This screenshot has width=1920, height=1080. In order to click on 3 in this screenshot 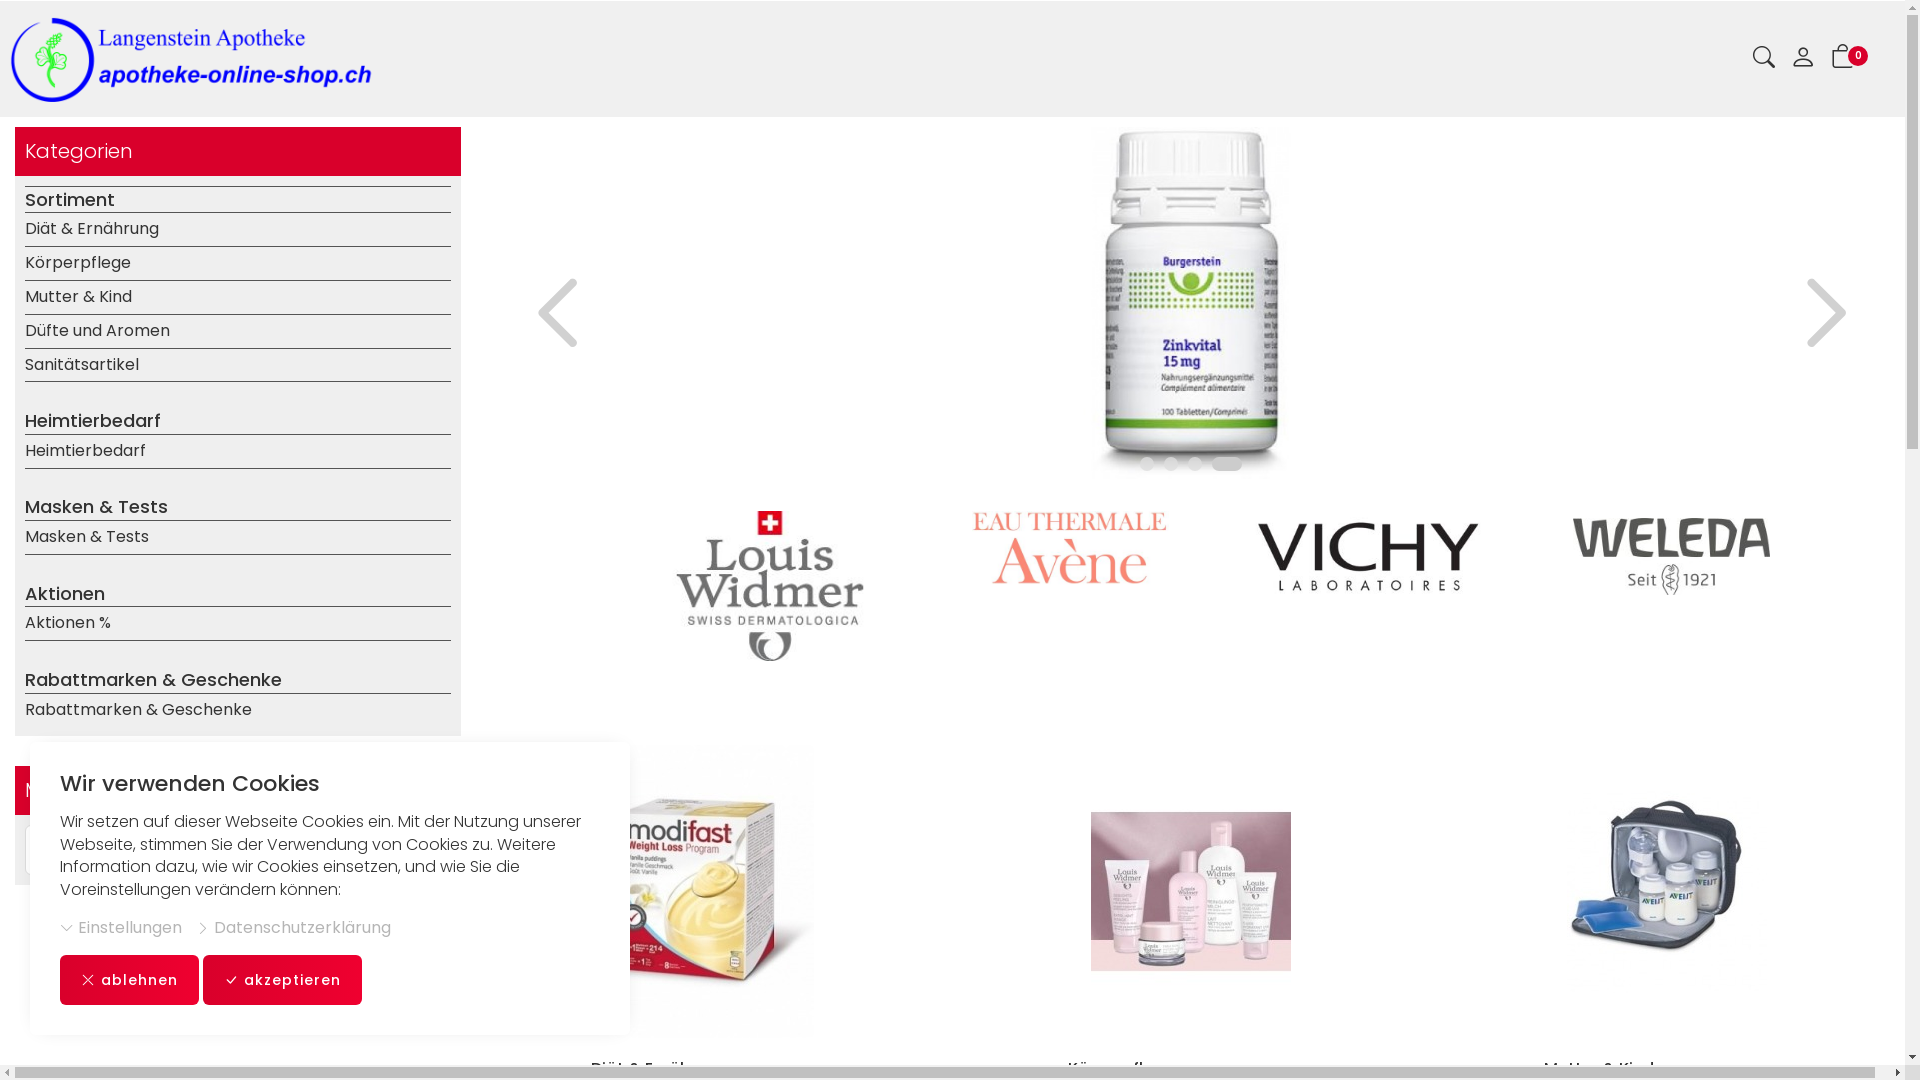, I will do `click(1195, 464)`.